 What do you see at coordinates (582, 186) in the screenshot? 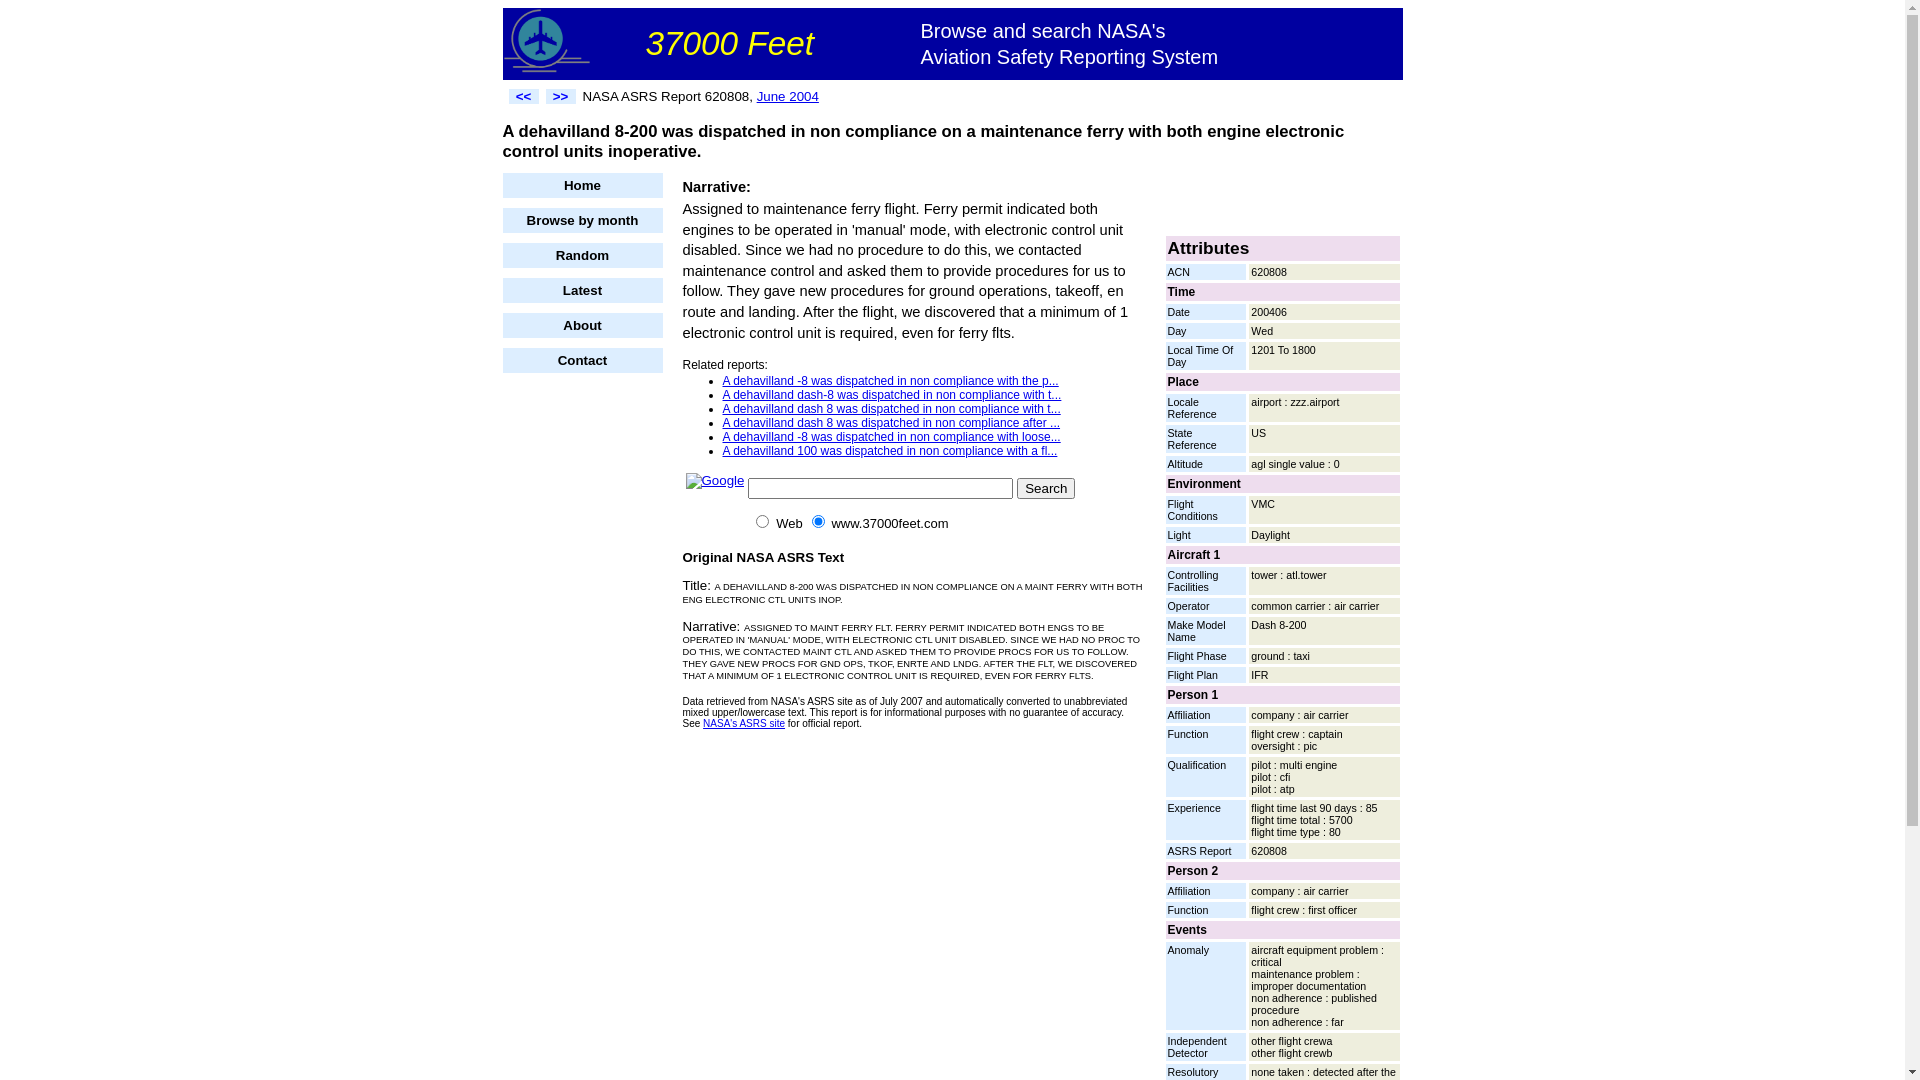
I see `Home` at bounding box center [582, 186].